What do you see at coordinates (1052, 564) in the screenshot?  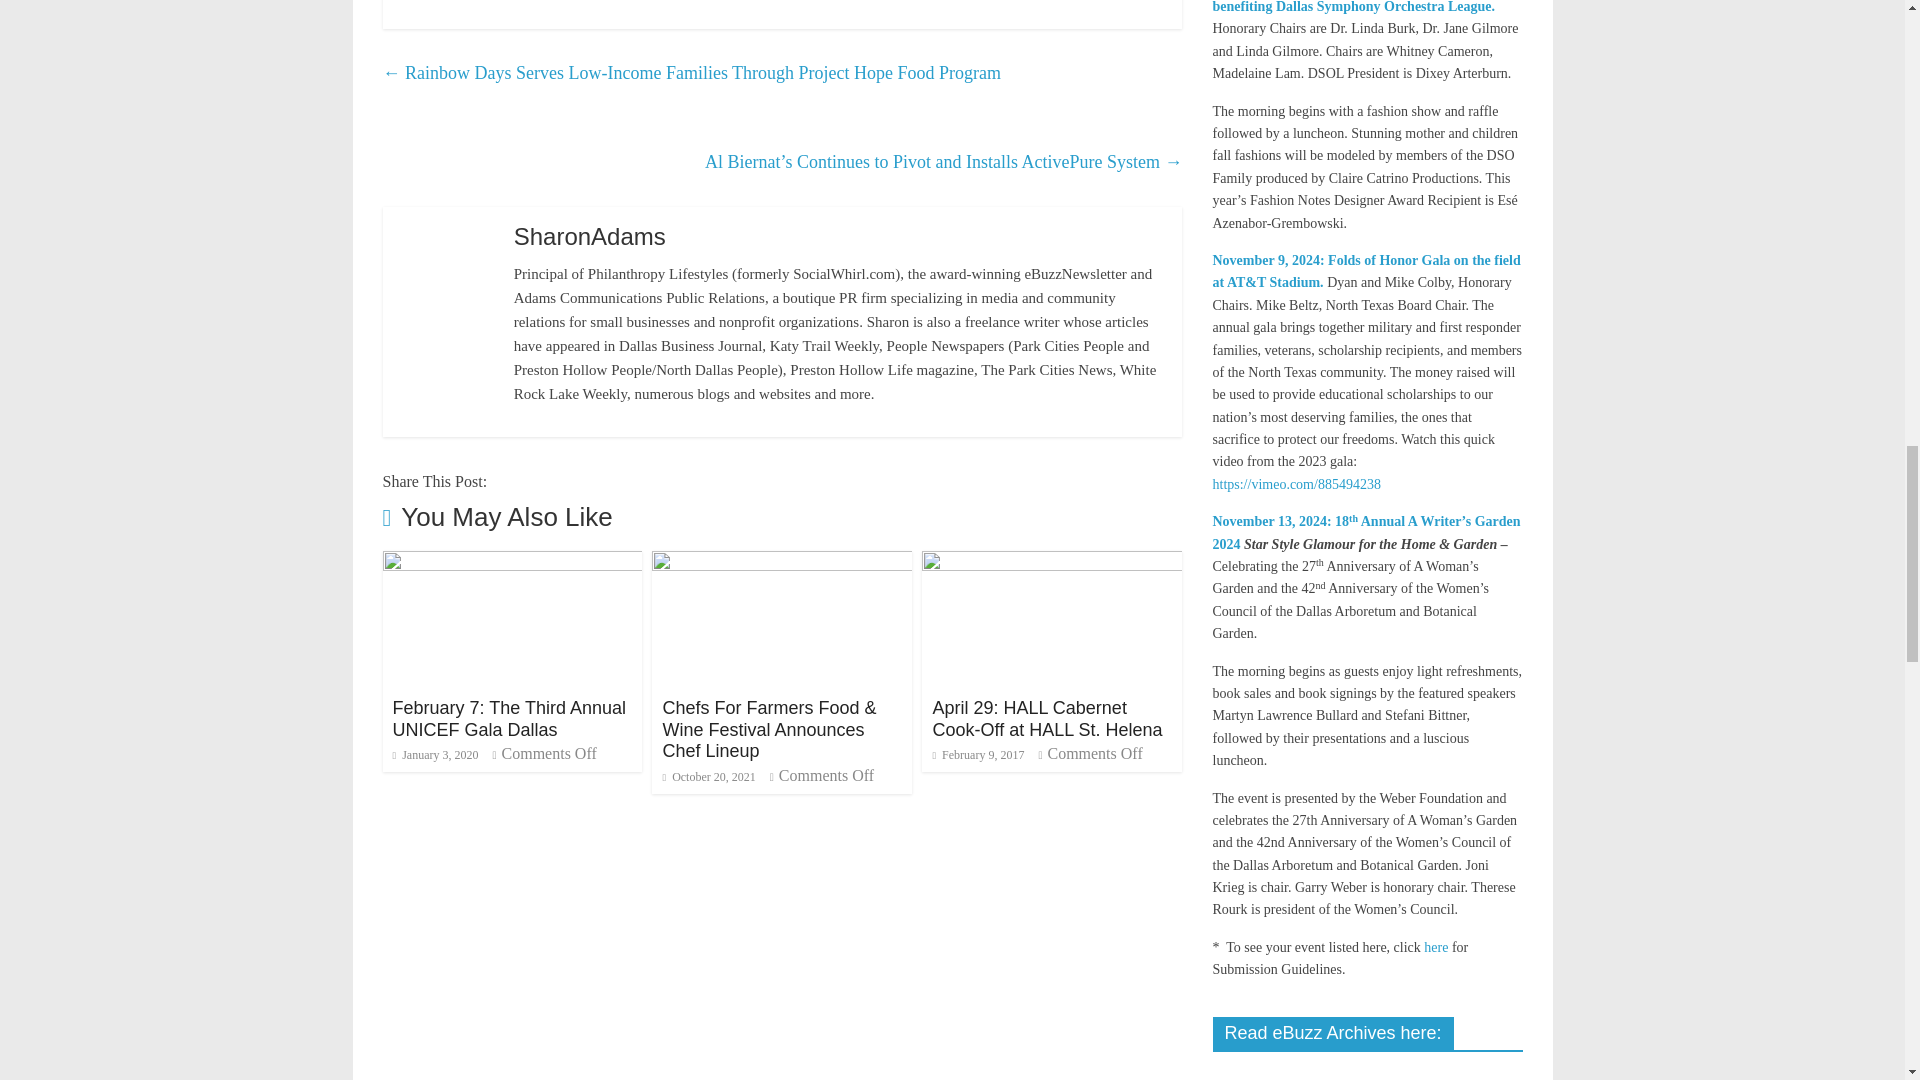 I see `April 29: HALL Cabernet Cook-Off at HALL St. Helena` at bounding box center [1052, 564].